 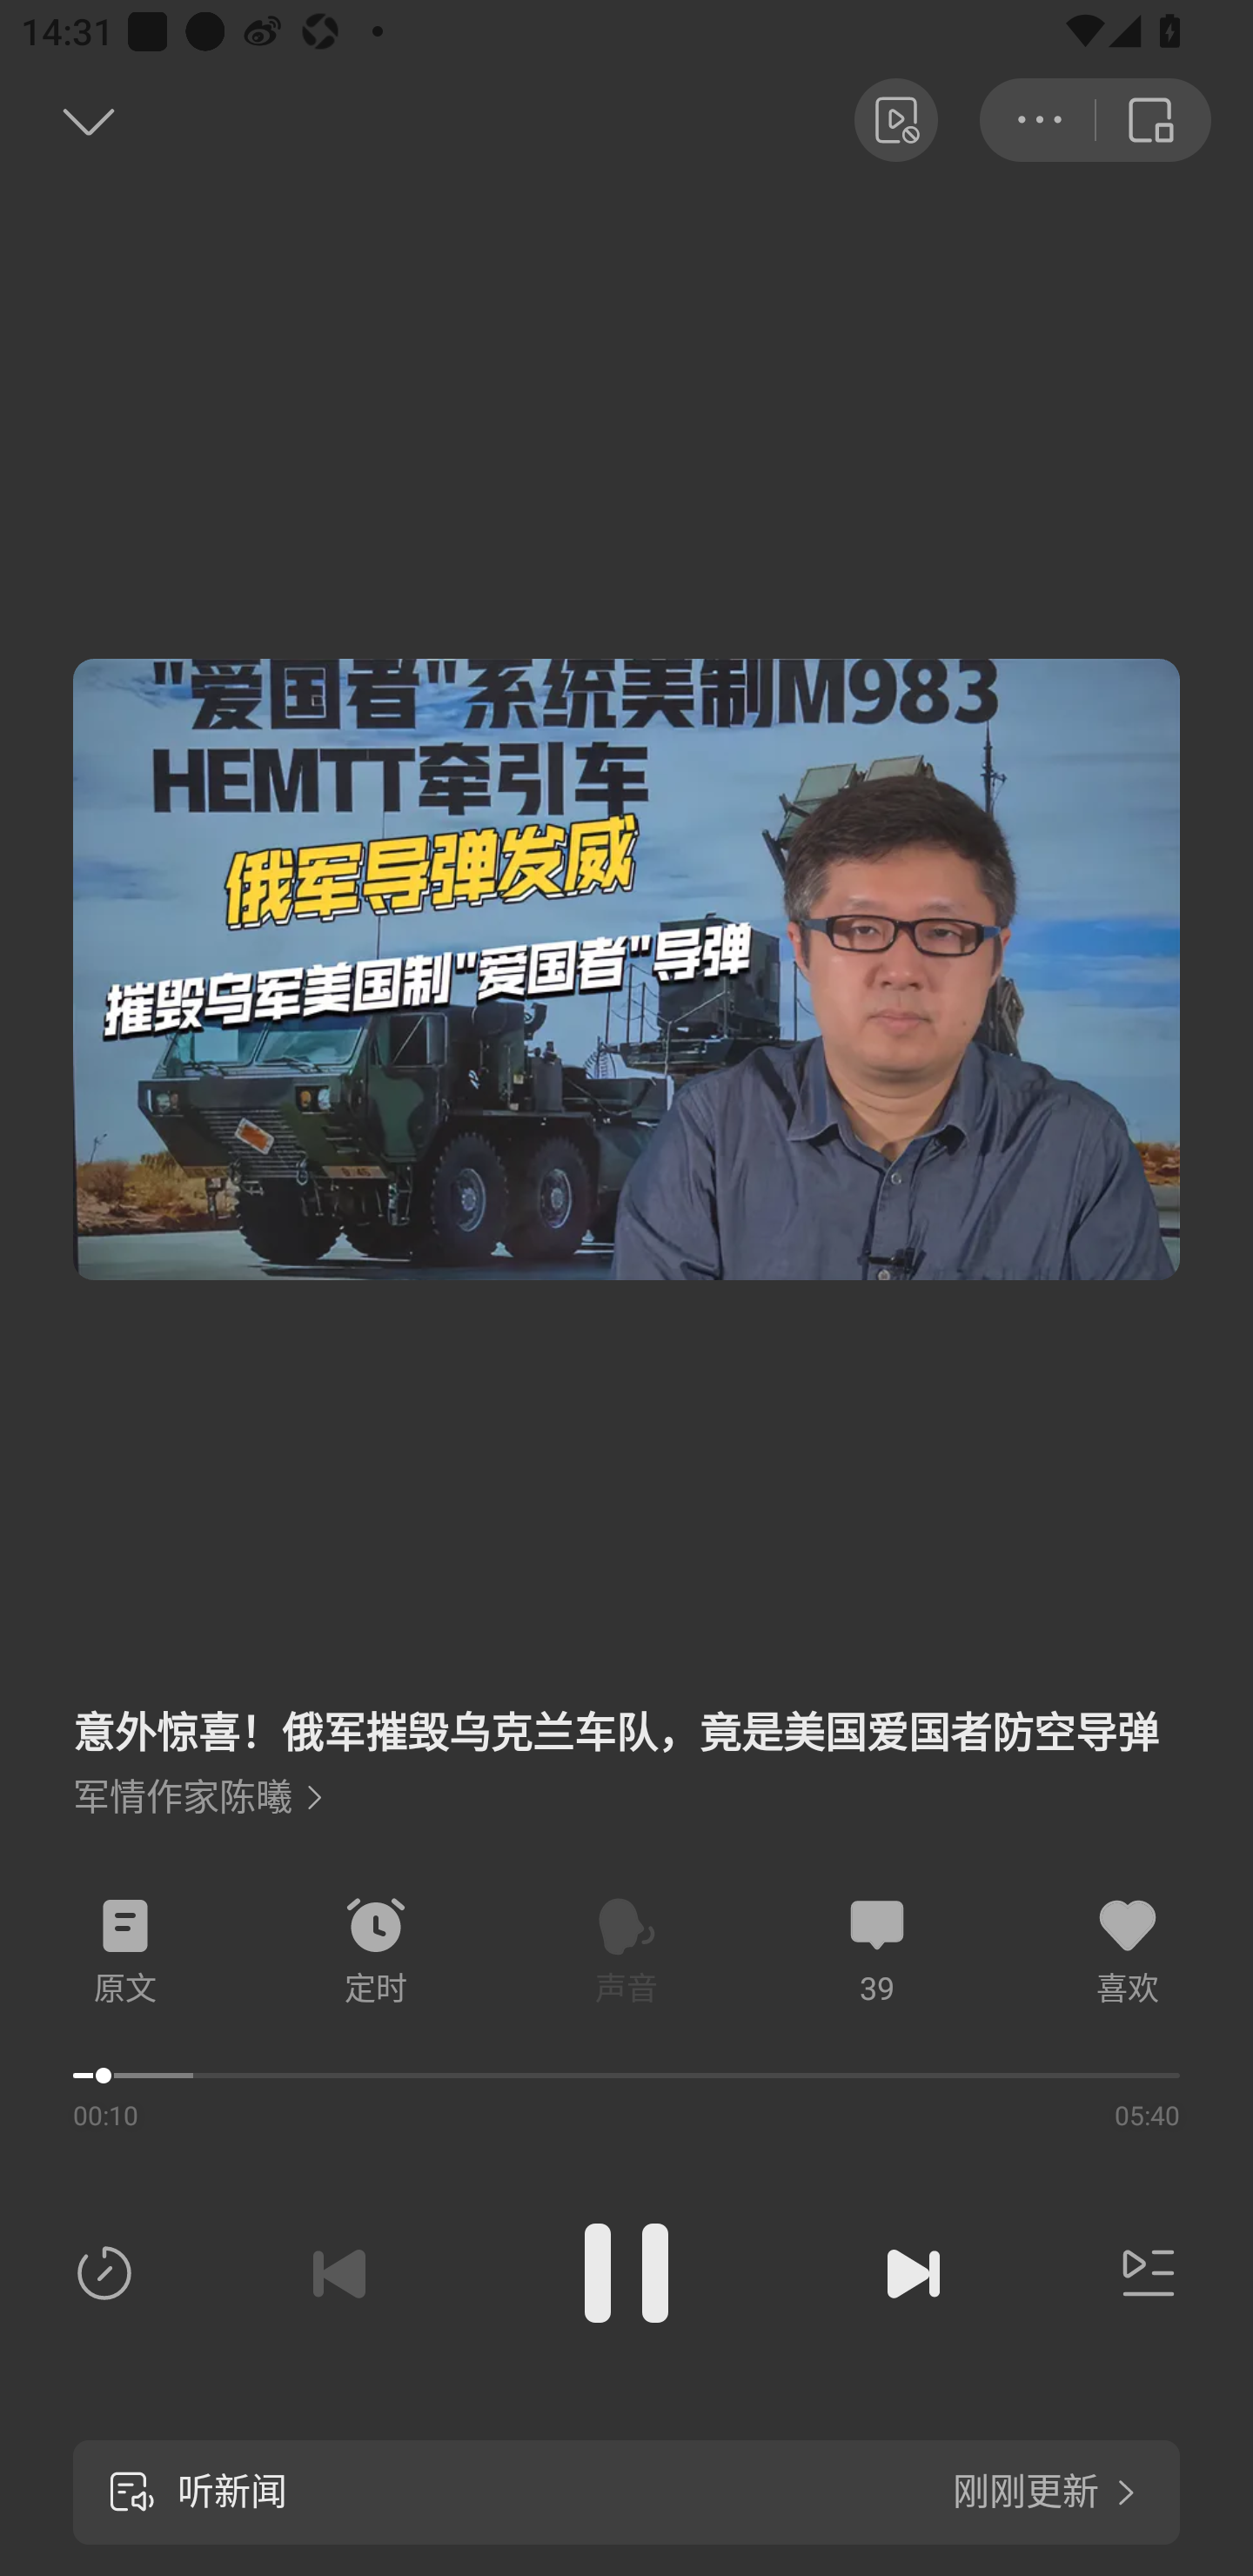 What do you see at coordinates (1142, 2273) in the screenshot?
I see `列表，按钮` at bounding box center [1142, 2273].